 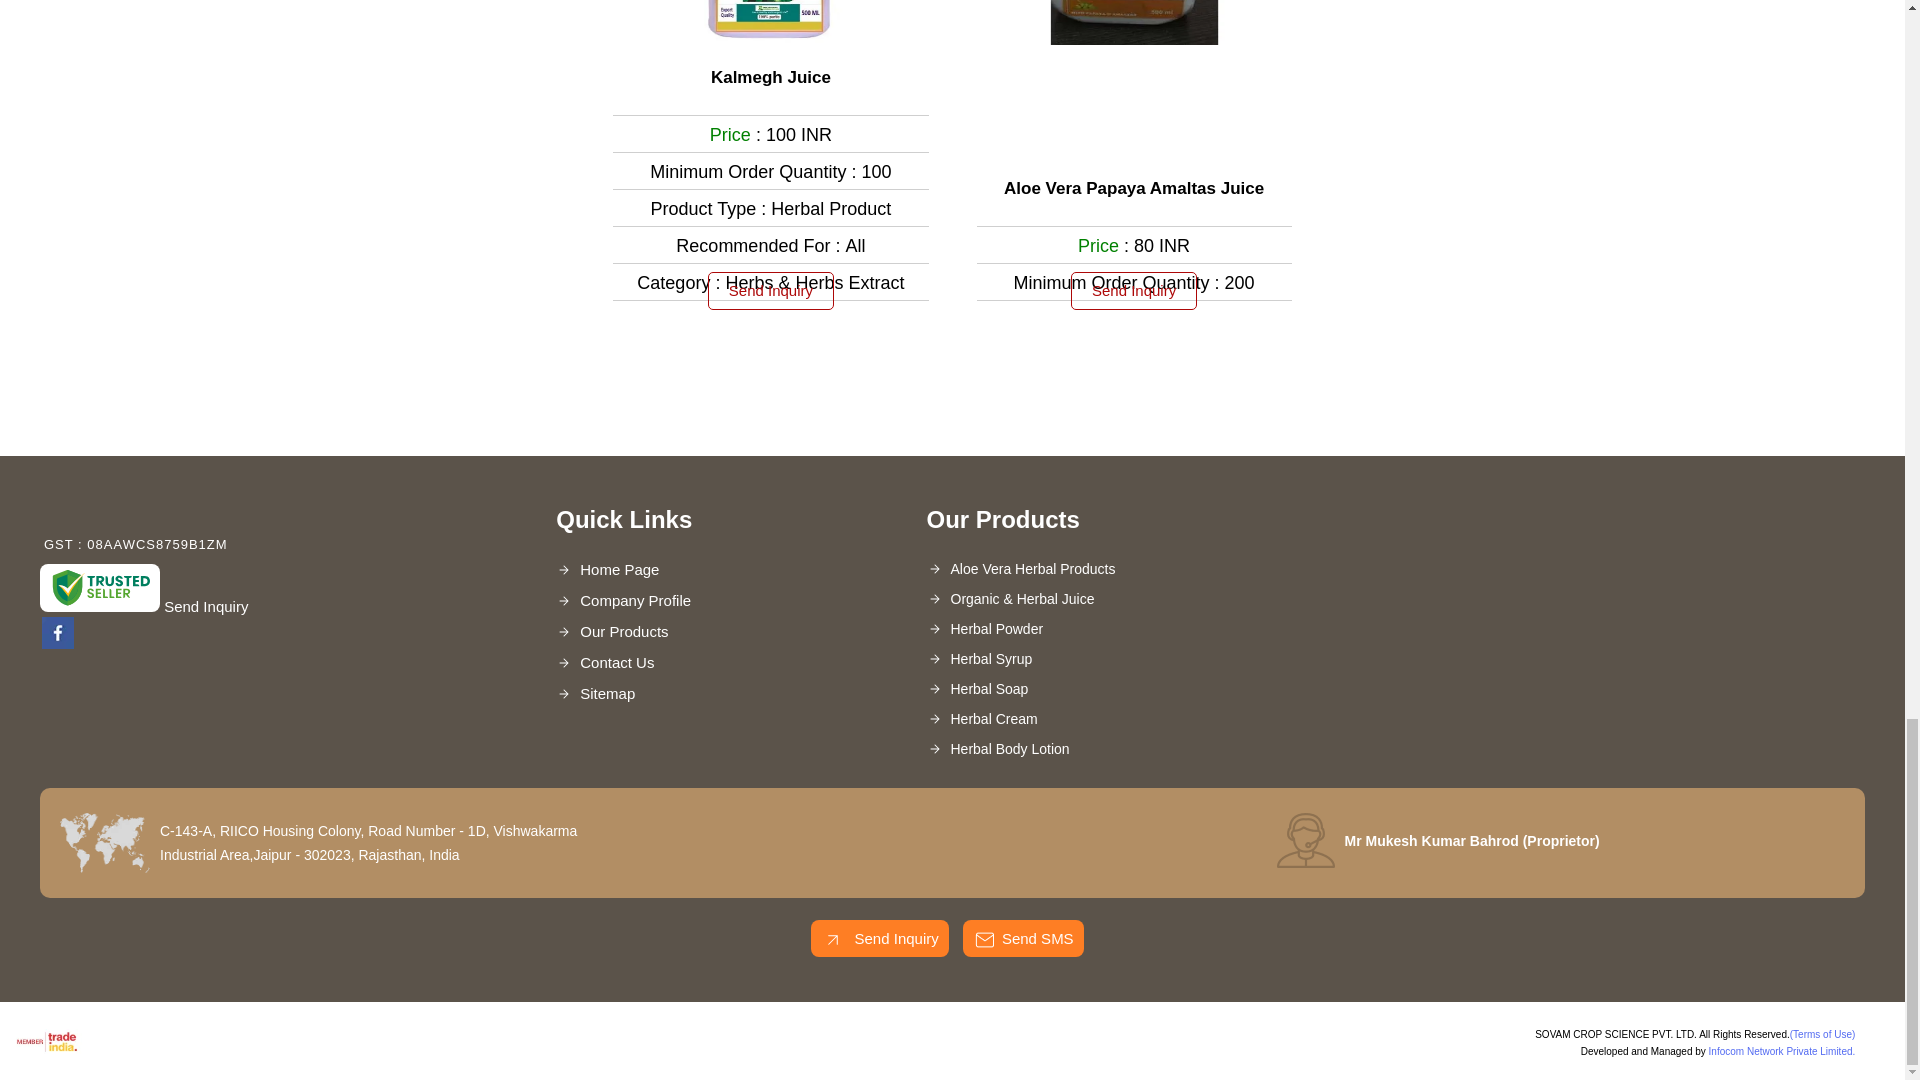 What do you see at coordinates (58, 644) in the screenshot?
I see `Facebook` at bounding box center [58, 644].